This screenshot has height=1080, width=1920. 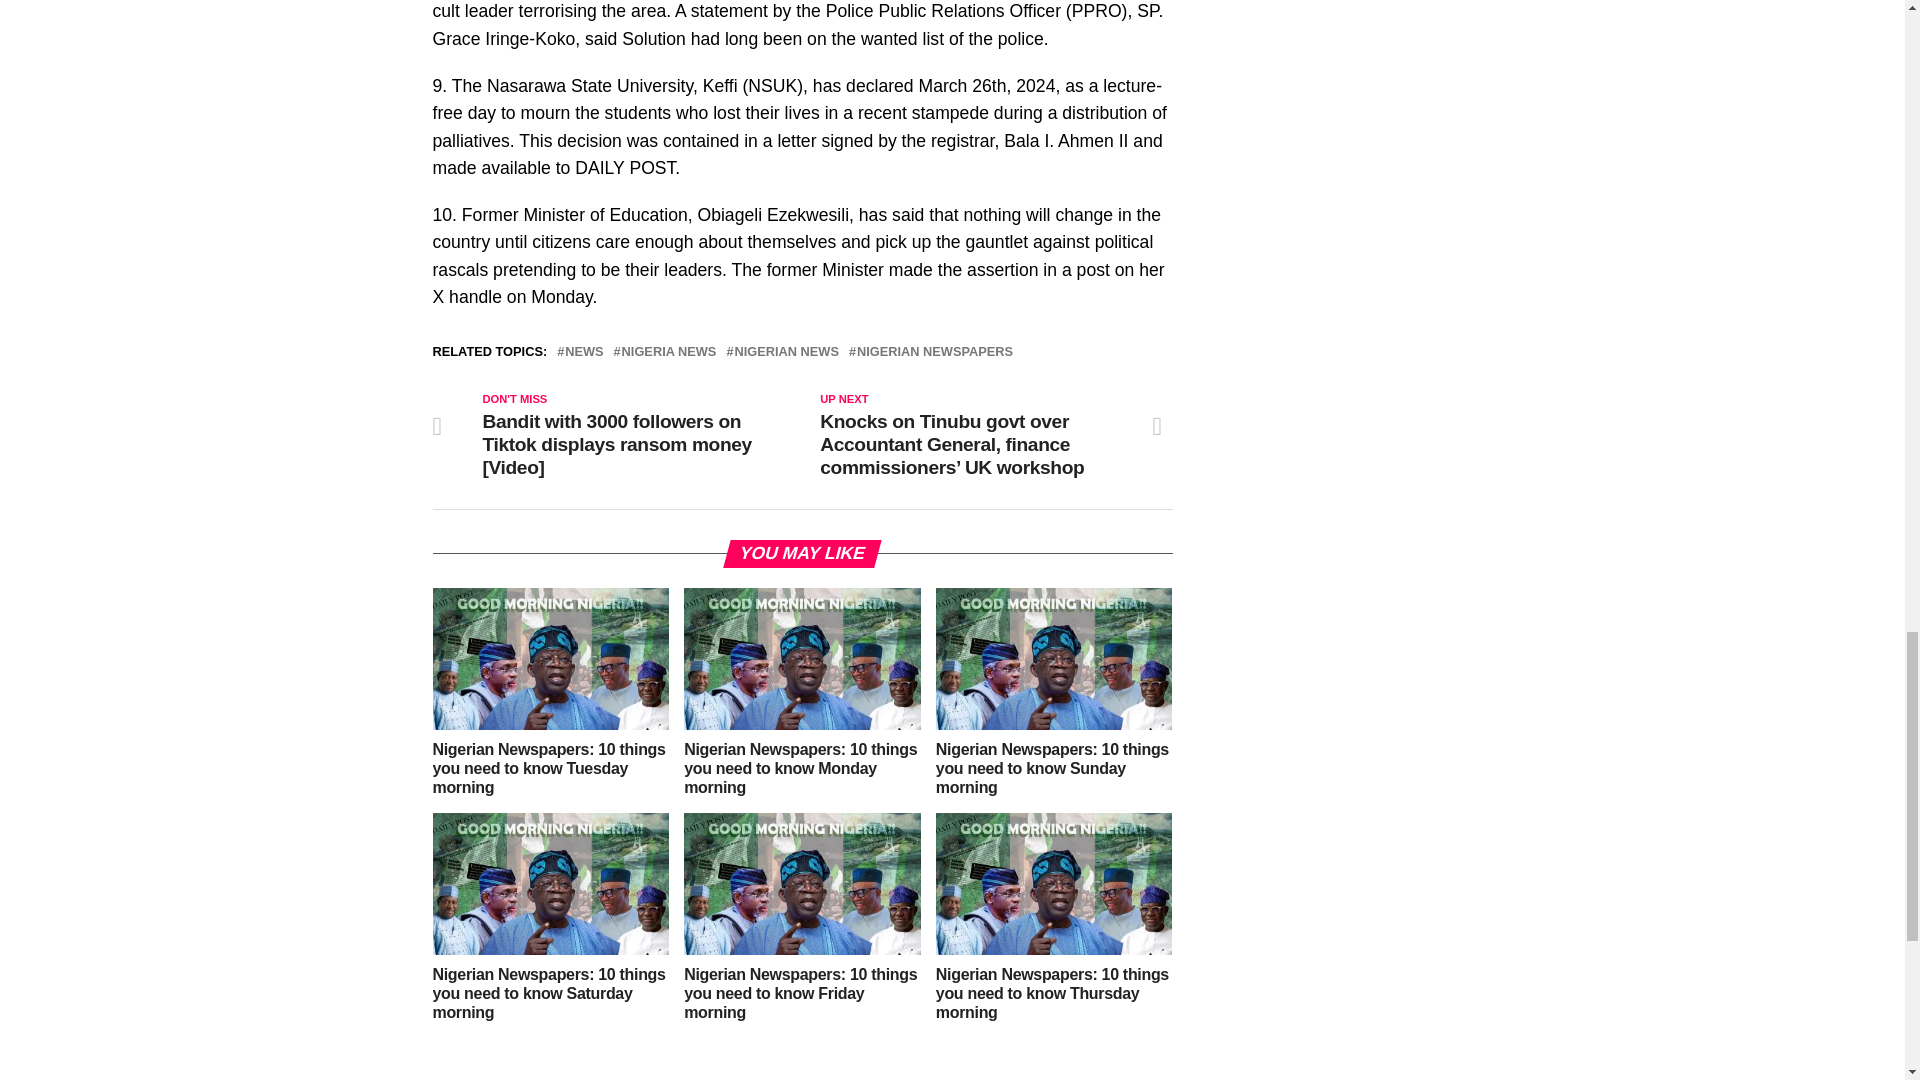 What do you see at coordinates (583, 352) in the screenshot?
I see `NEWS` at bounding box center [583, 352].